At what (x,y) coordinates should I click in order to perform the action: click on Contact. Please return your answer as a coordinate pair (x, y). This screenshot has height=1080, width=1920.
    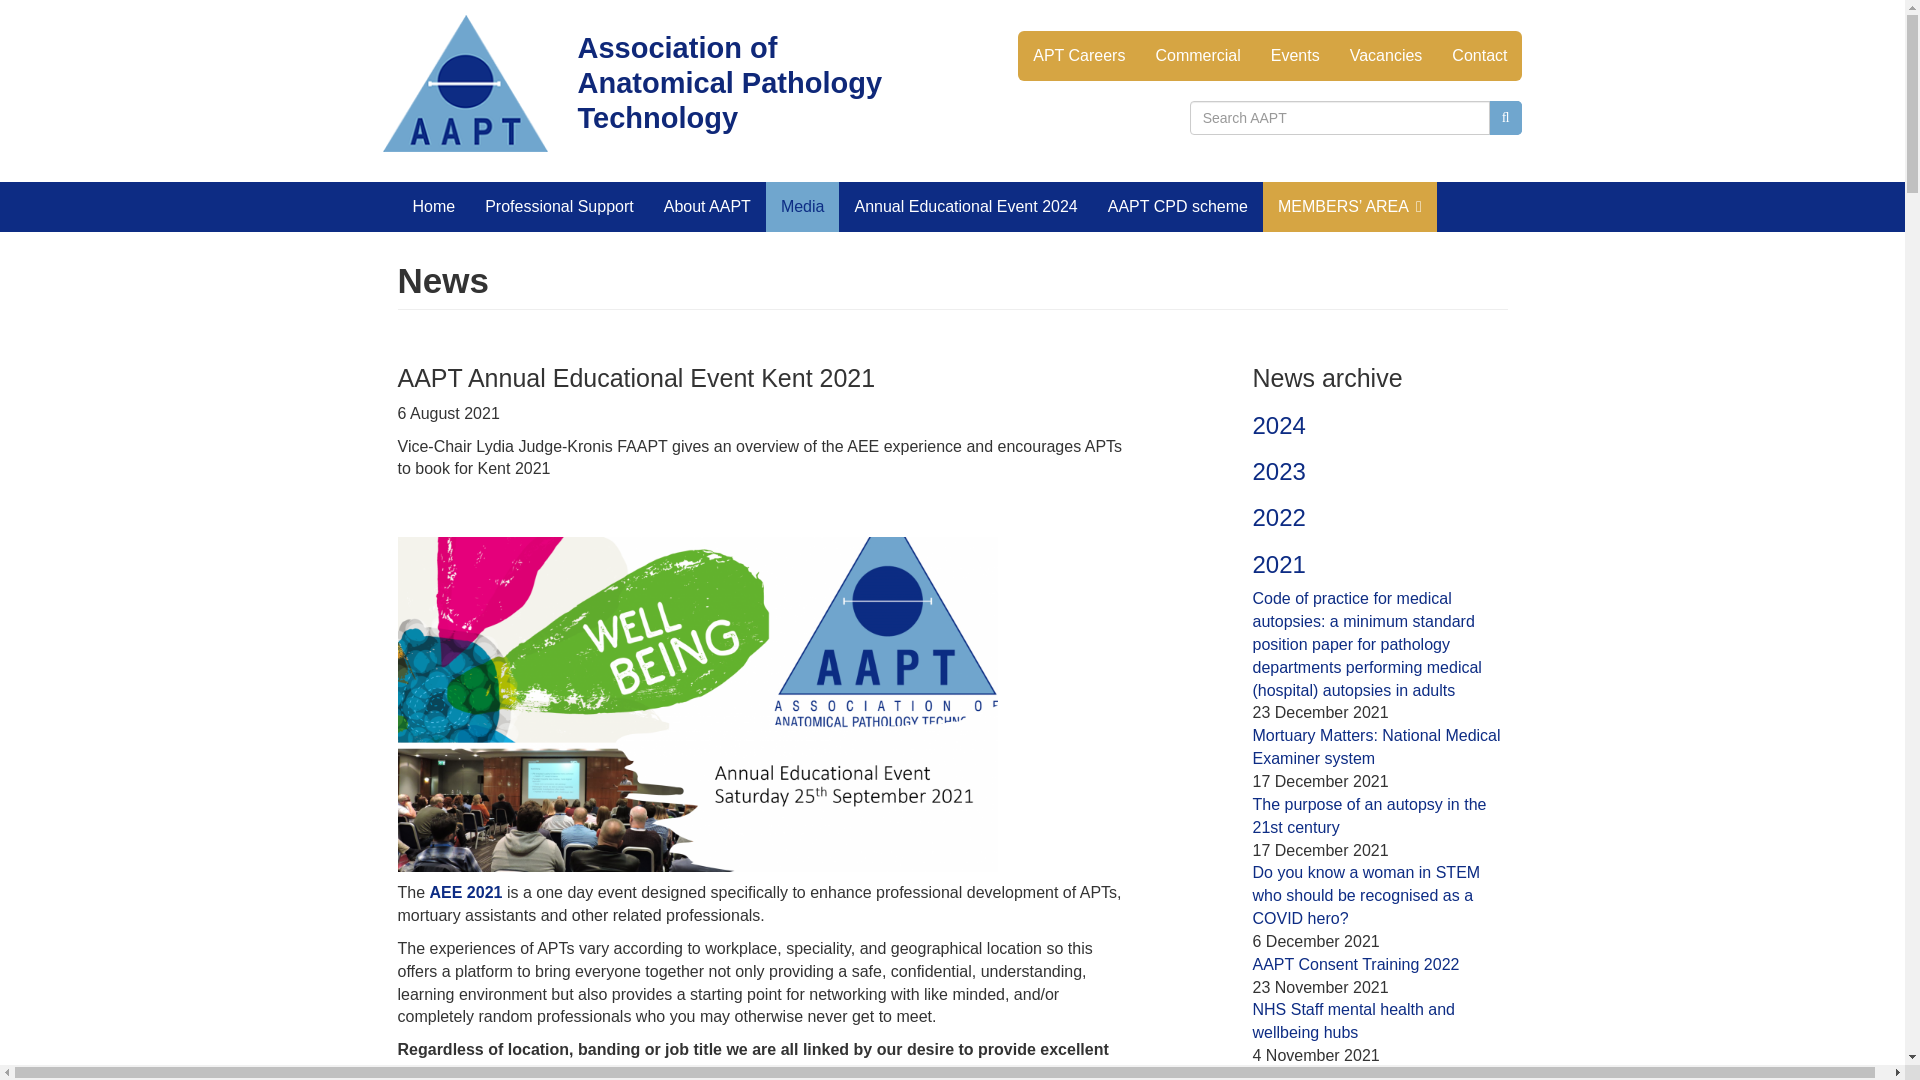
    Looking at the image, I should click on (1479, 56).